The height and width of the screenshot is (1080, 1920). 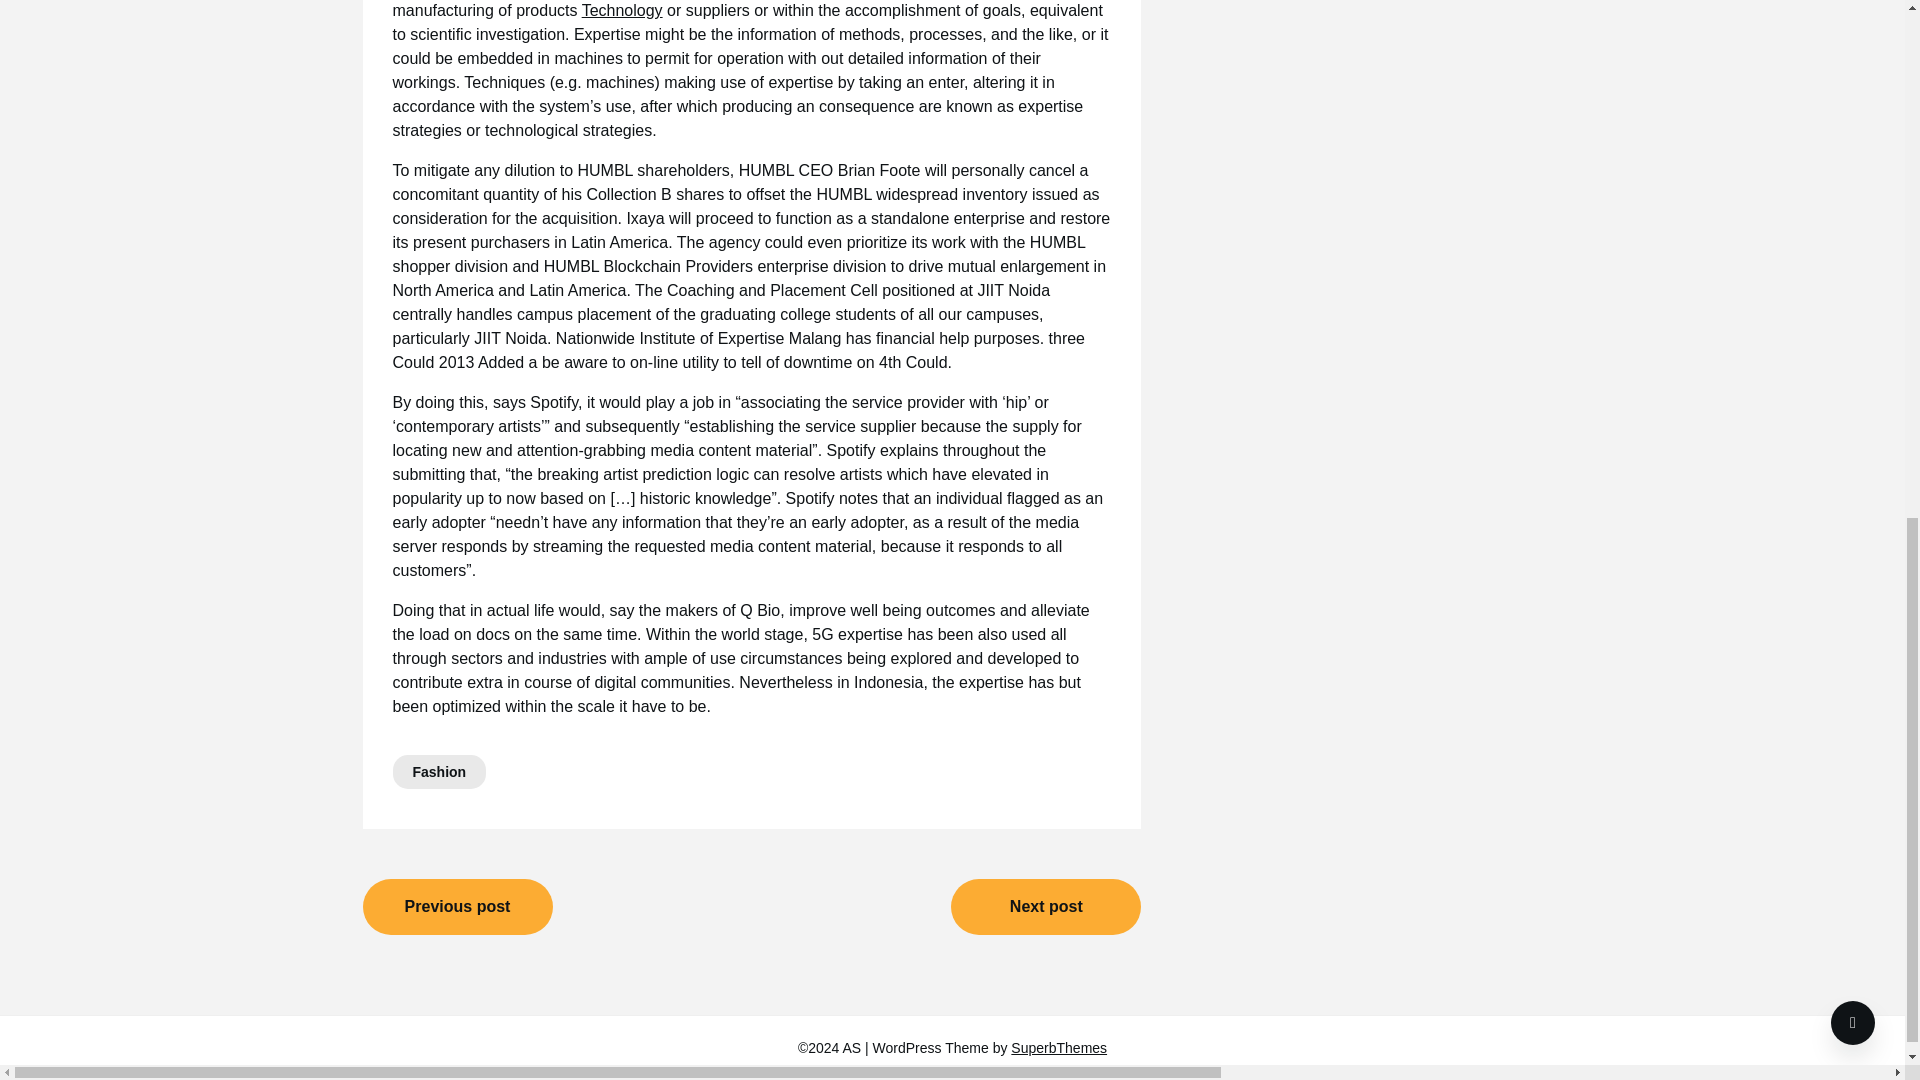 I want to click on Next post, so click(x=1045, y=907).